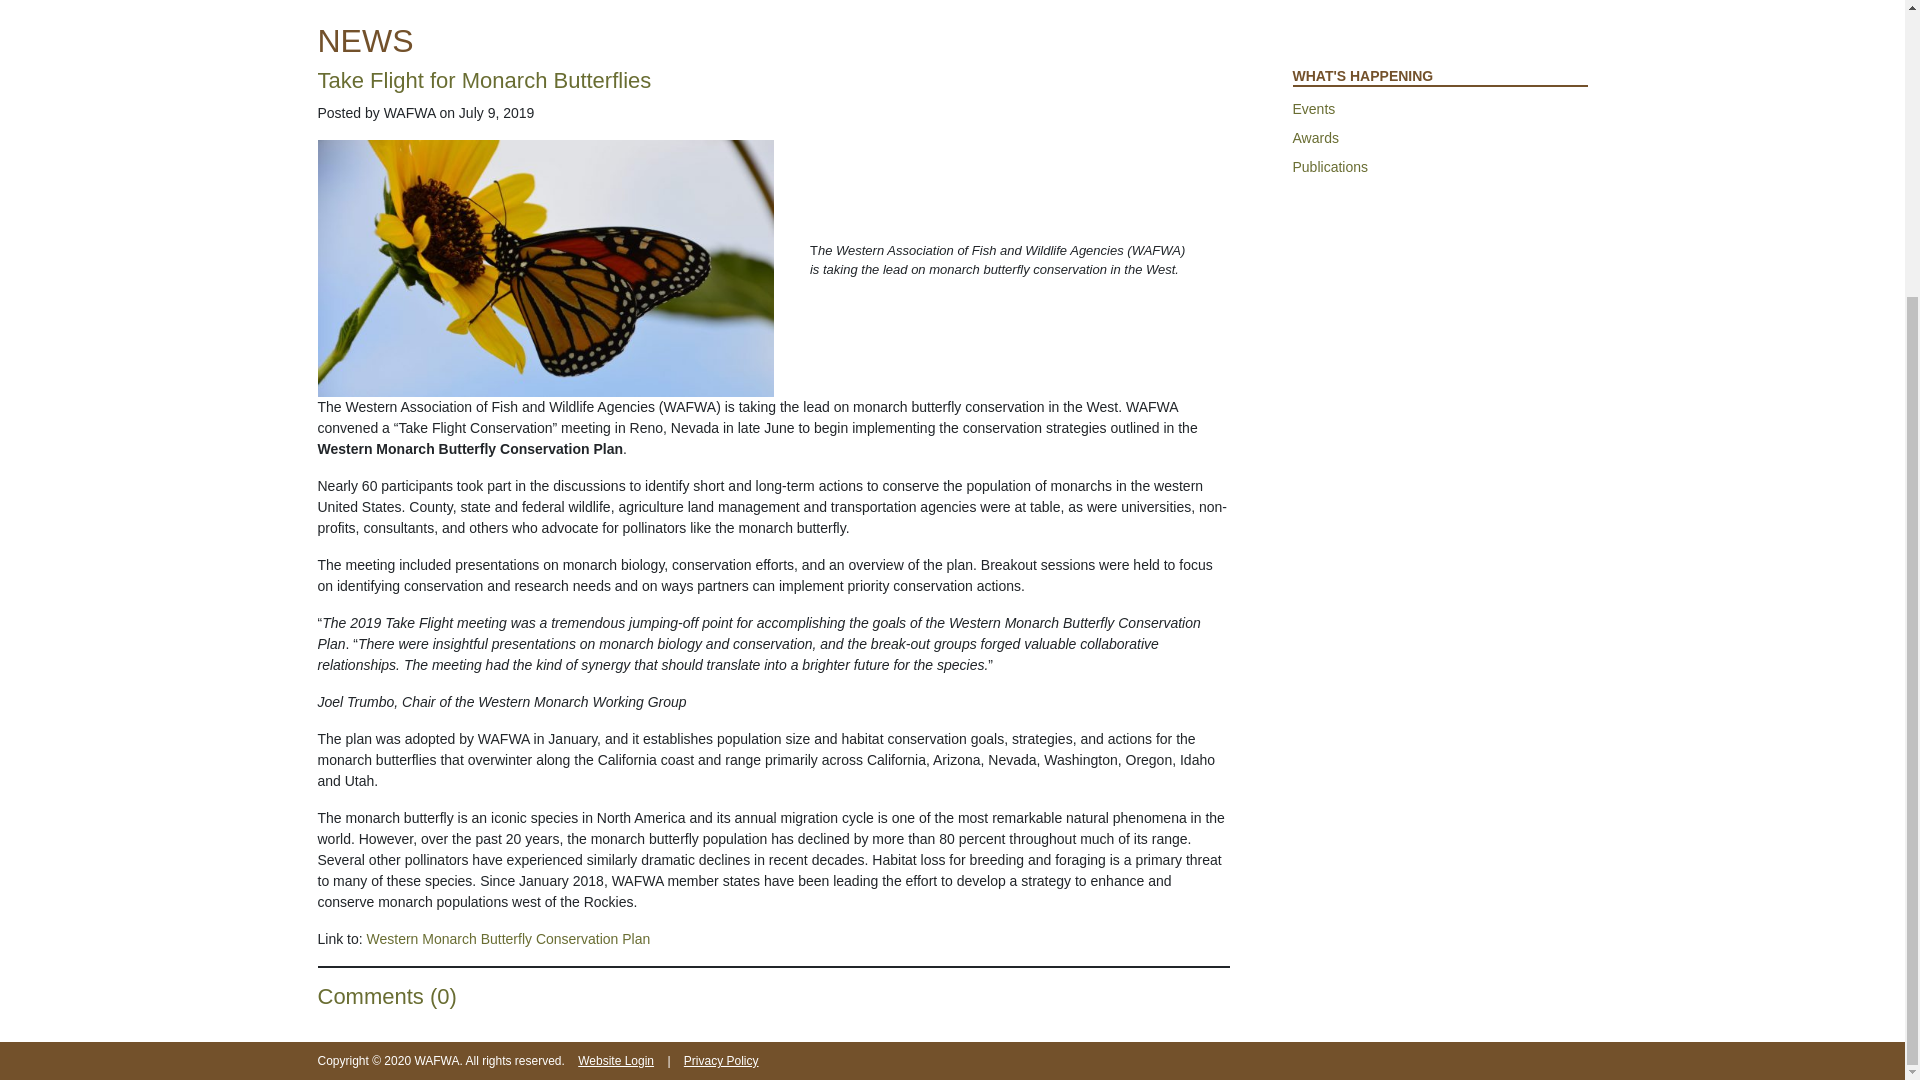  What do you see at coordinates (1440, 109) in the screenshot?
I see `Events` at bounding box center [1440, 109].